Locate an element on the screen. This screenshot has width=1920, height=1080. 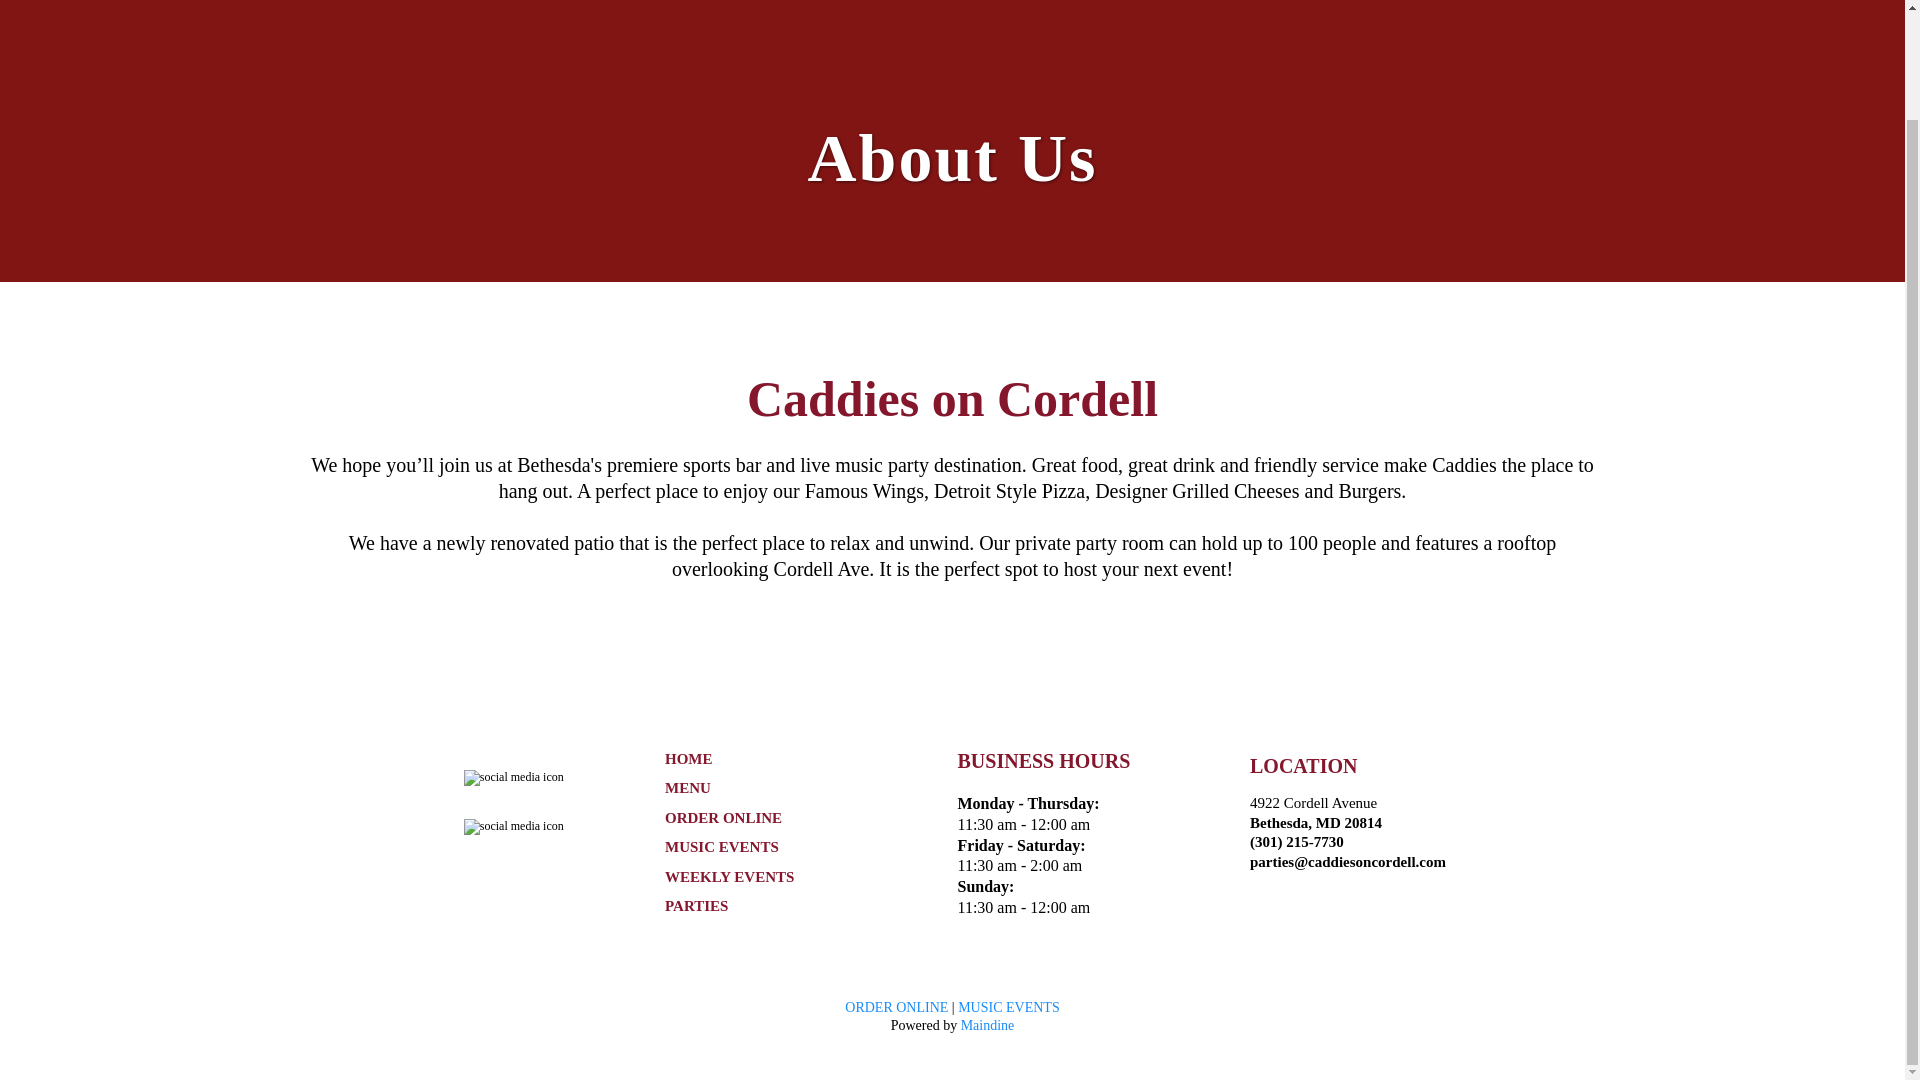
MORE INFO is located at coordinates (543, 3).